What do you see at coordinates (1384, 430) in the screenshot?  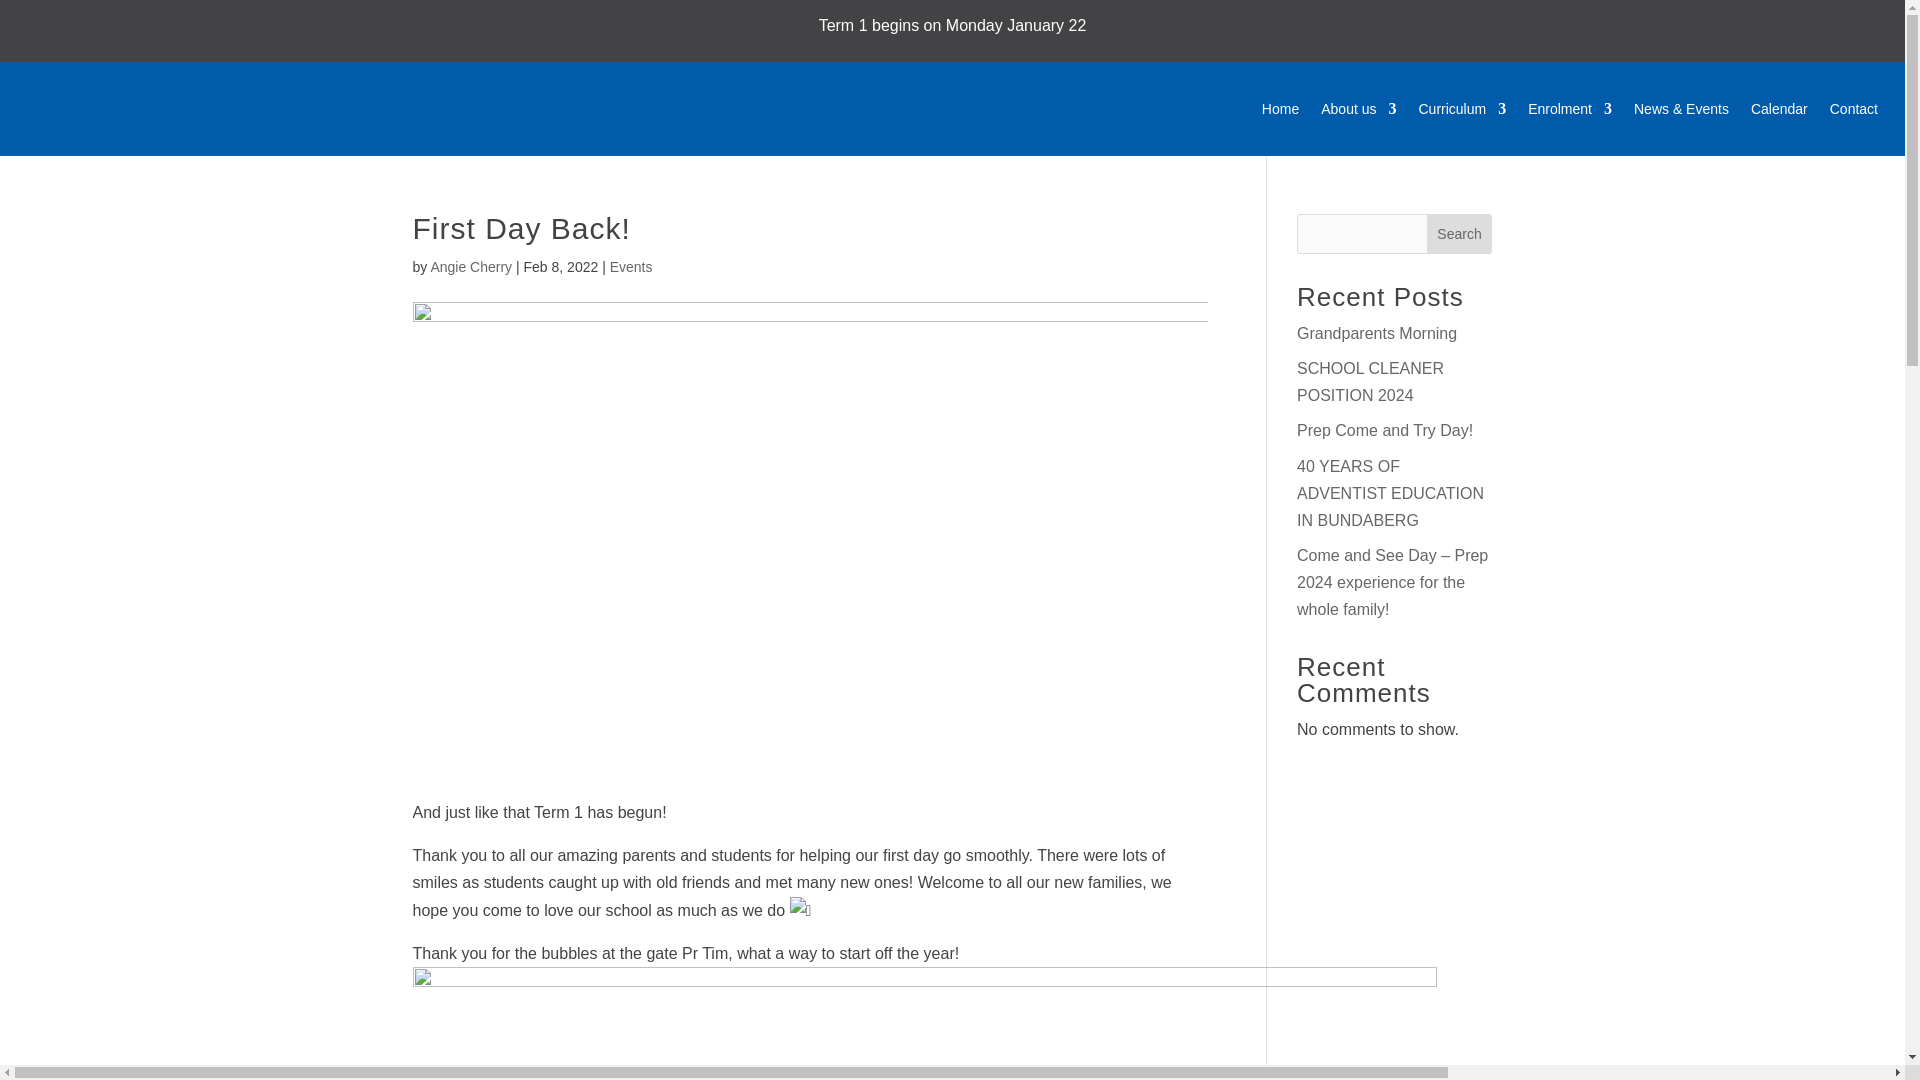 I see `Prep Come and Try Day!` at bounding box center [1384, 430].